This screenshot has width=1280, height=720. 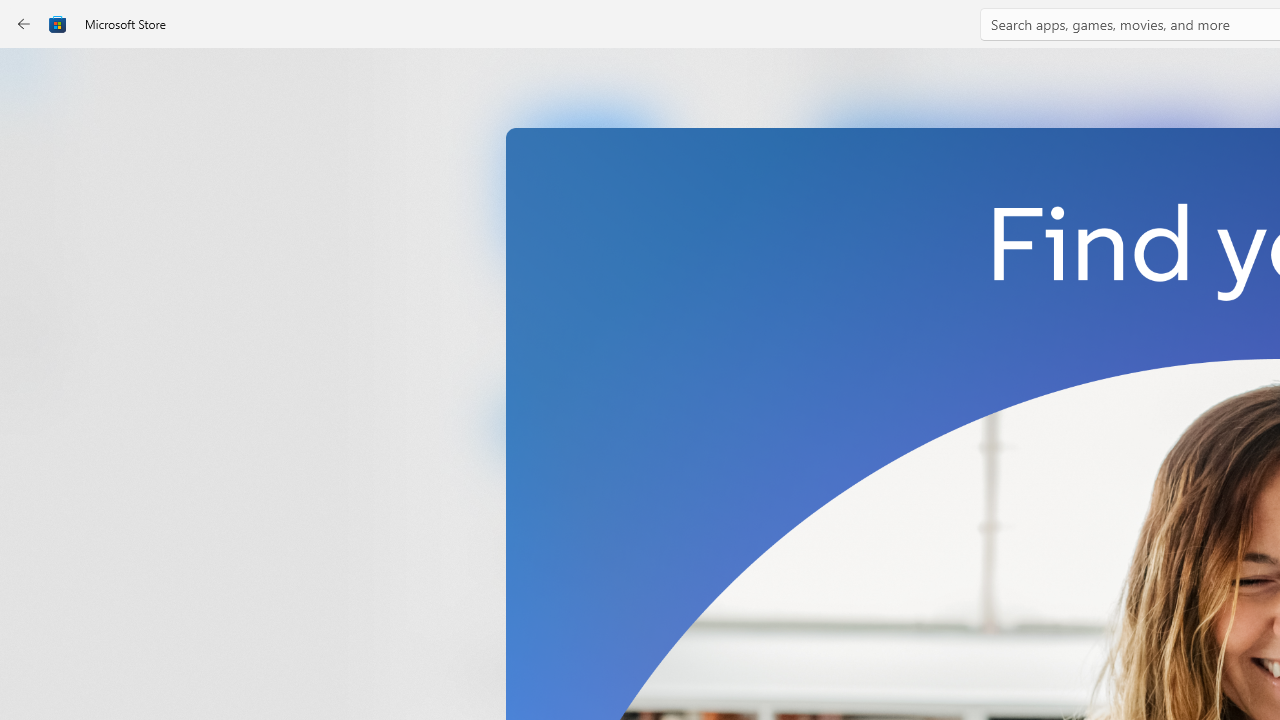 What do you see at coordinates (586, 333) in the screenshot?
I see `LinkedIn` at bounding box center [586, 333].